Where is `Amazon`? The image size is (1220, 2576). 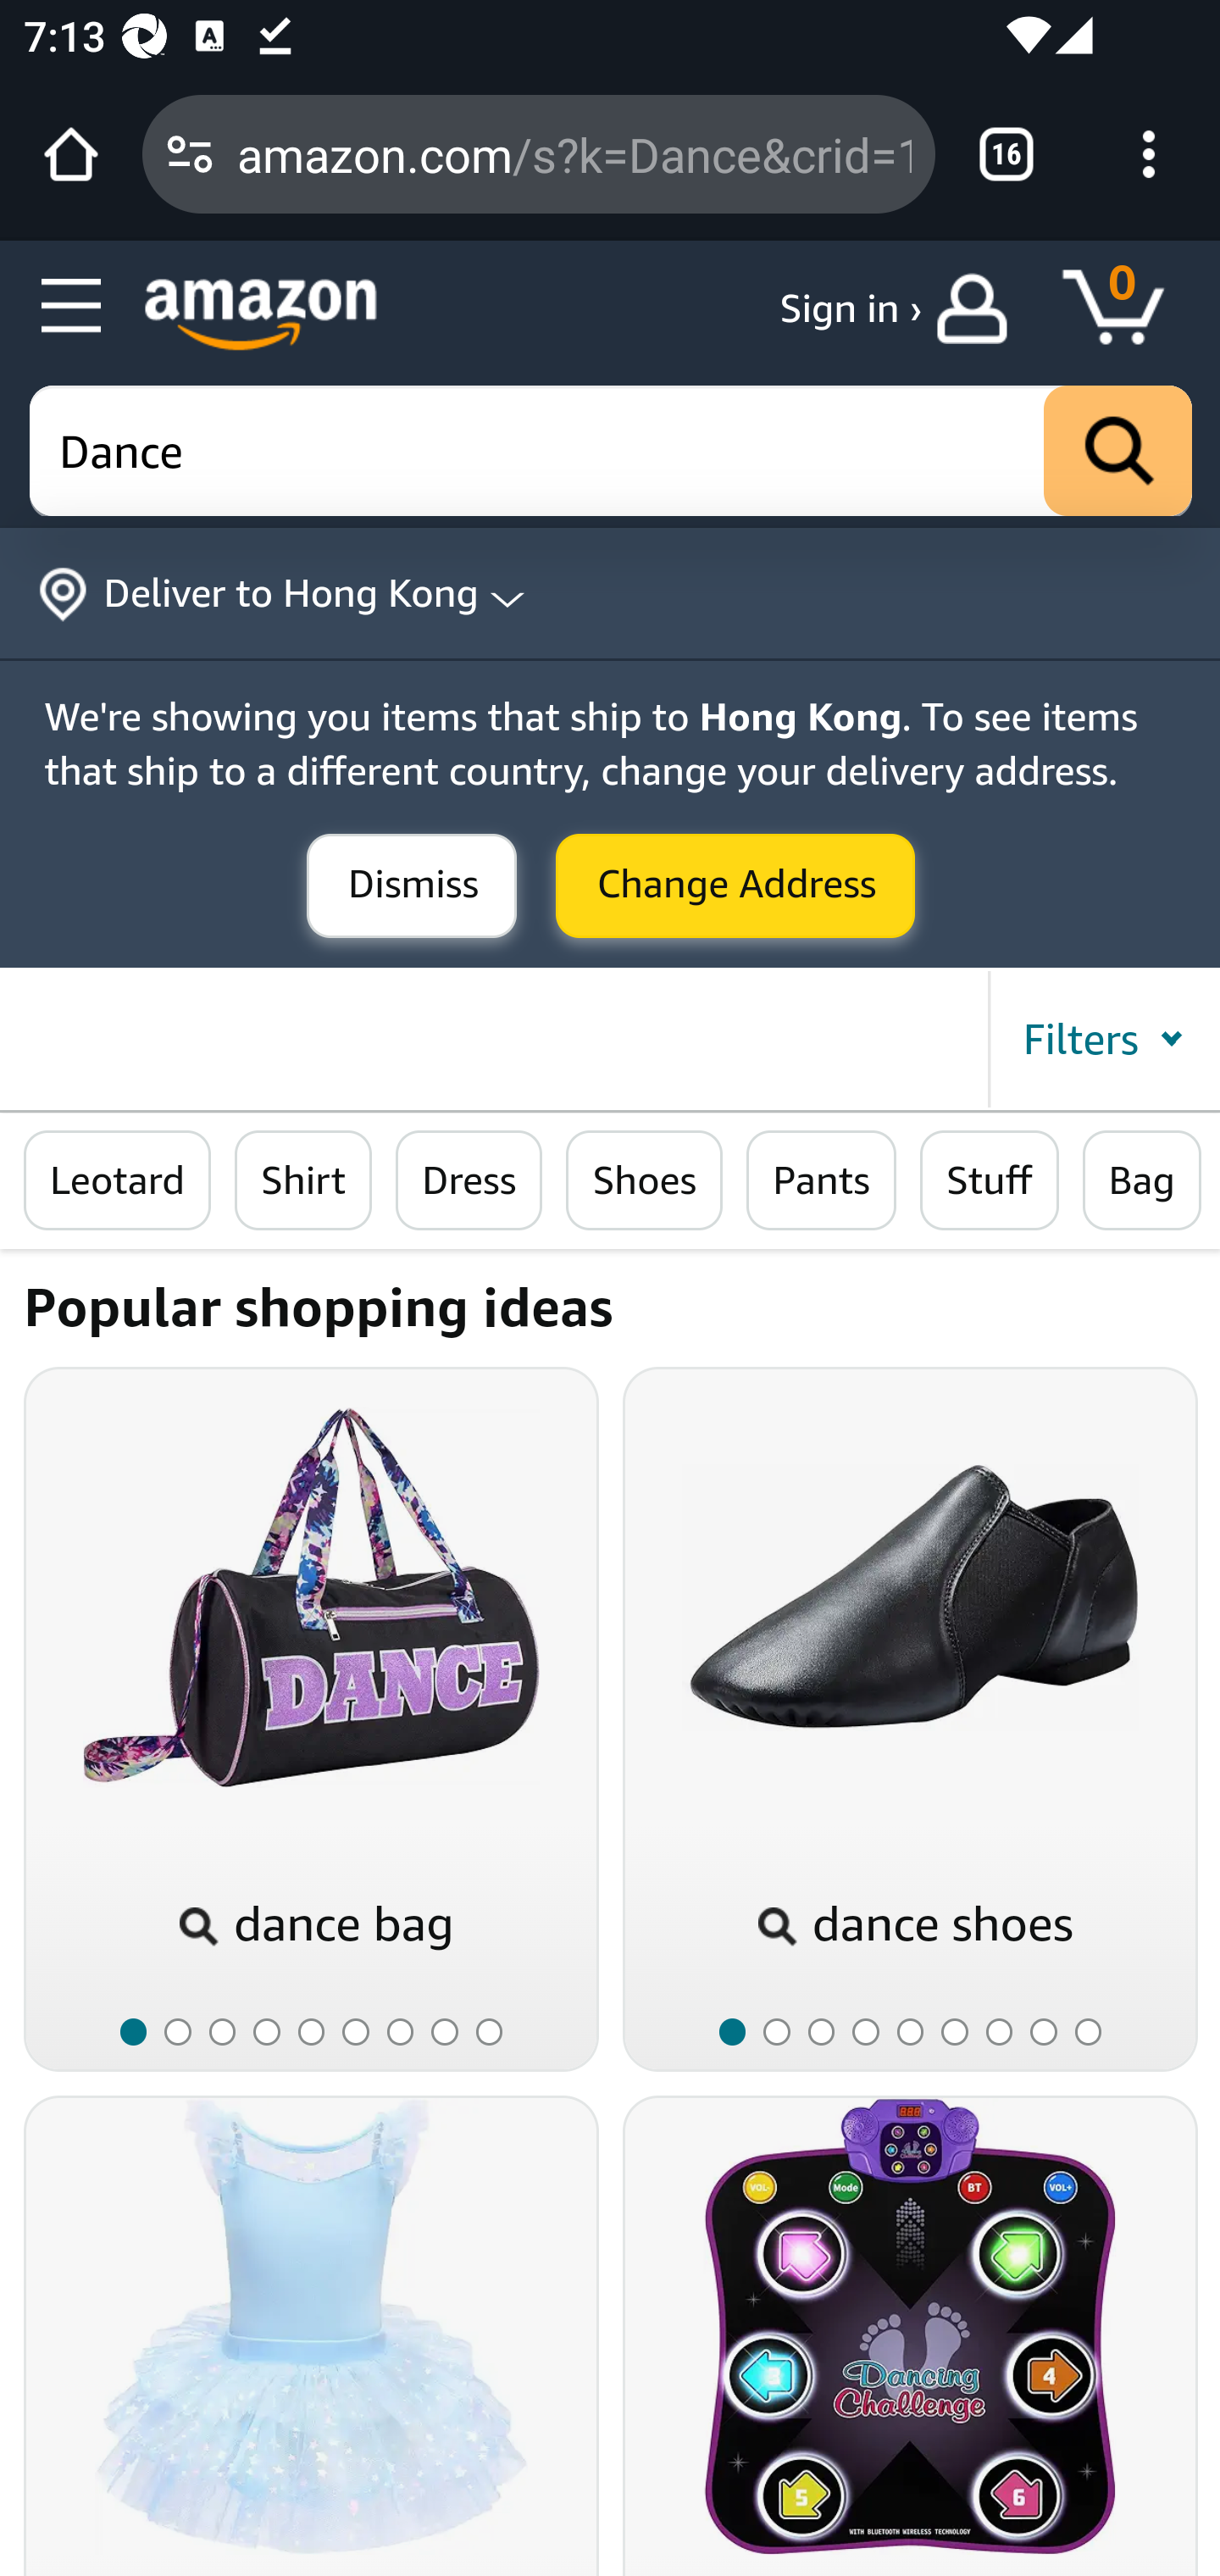
Amazon is located at coordinates (261, 314).